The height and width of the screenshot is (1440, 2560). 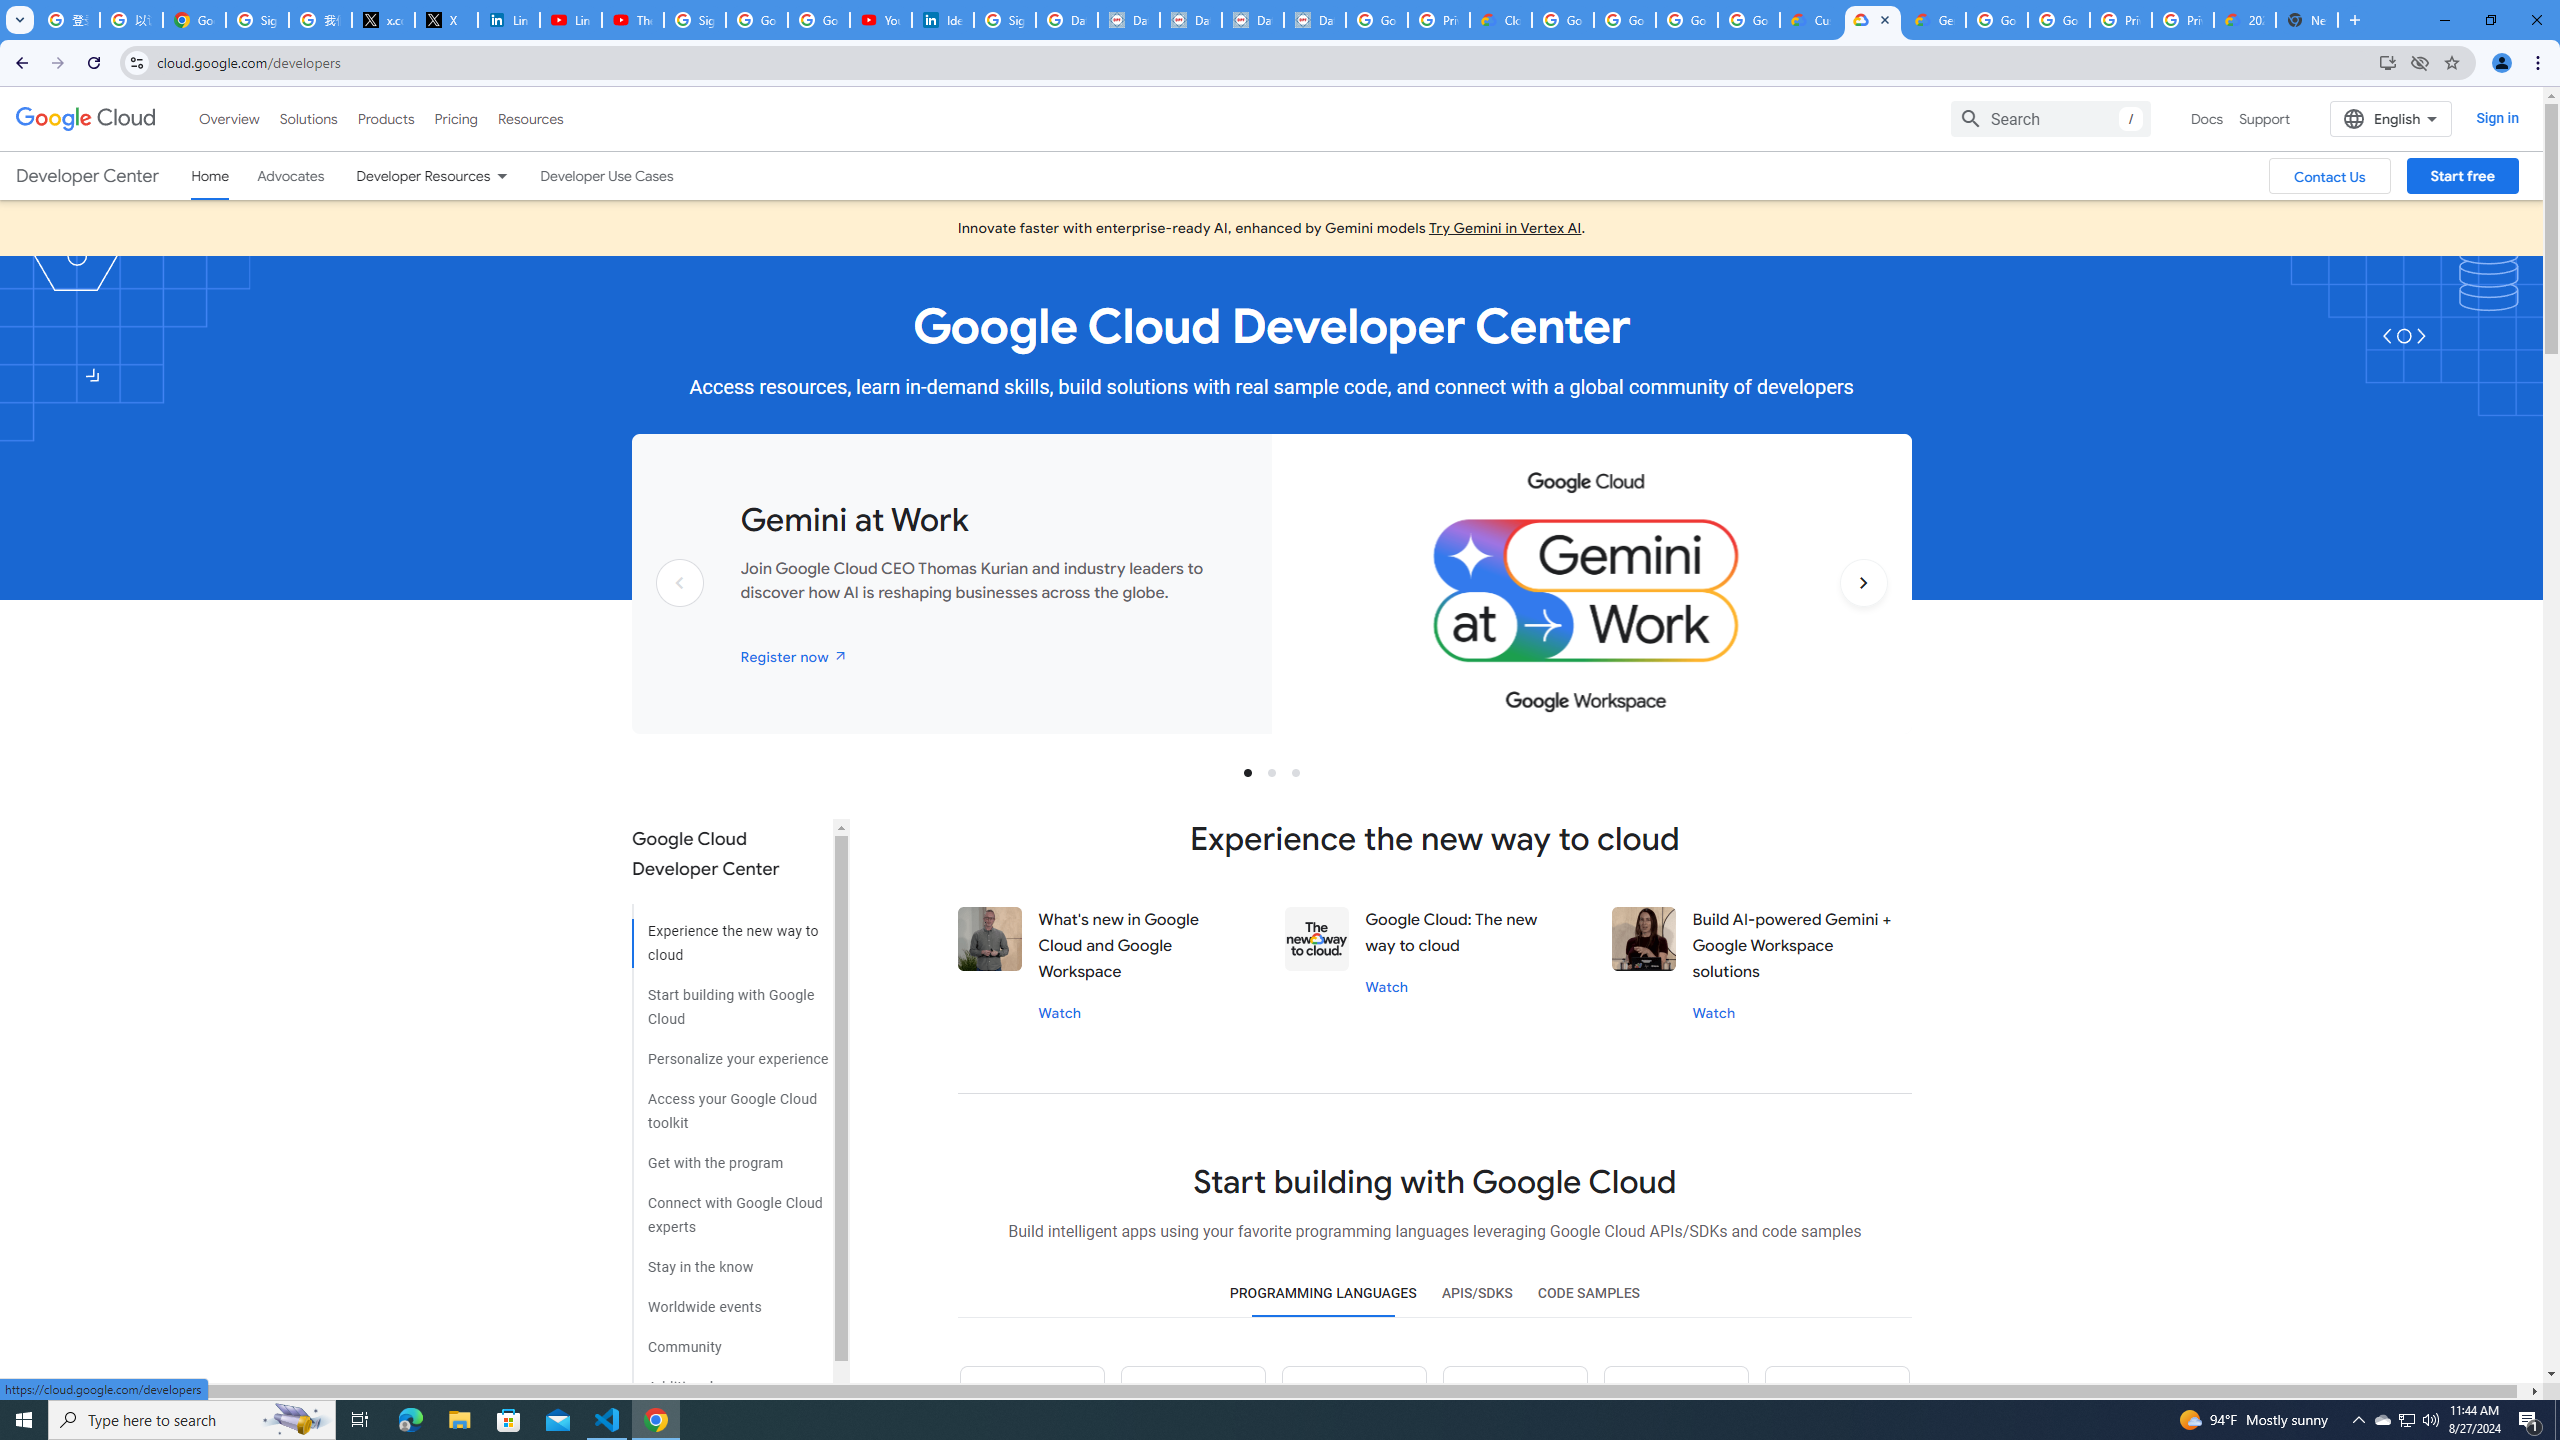 I want to click on Slide 1, so click(x=1248, y=772).